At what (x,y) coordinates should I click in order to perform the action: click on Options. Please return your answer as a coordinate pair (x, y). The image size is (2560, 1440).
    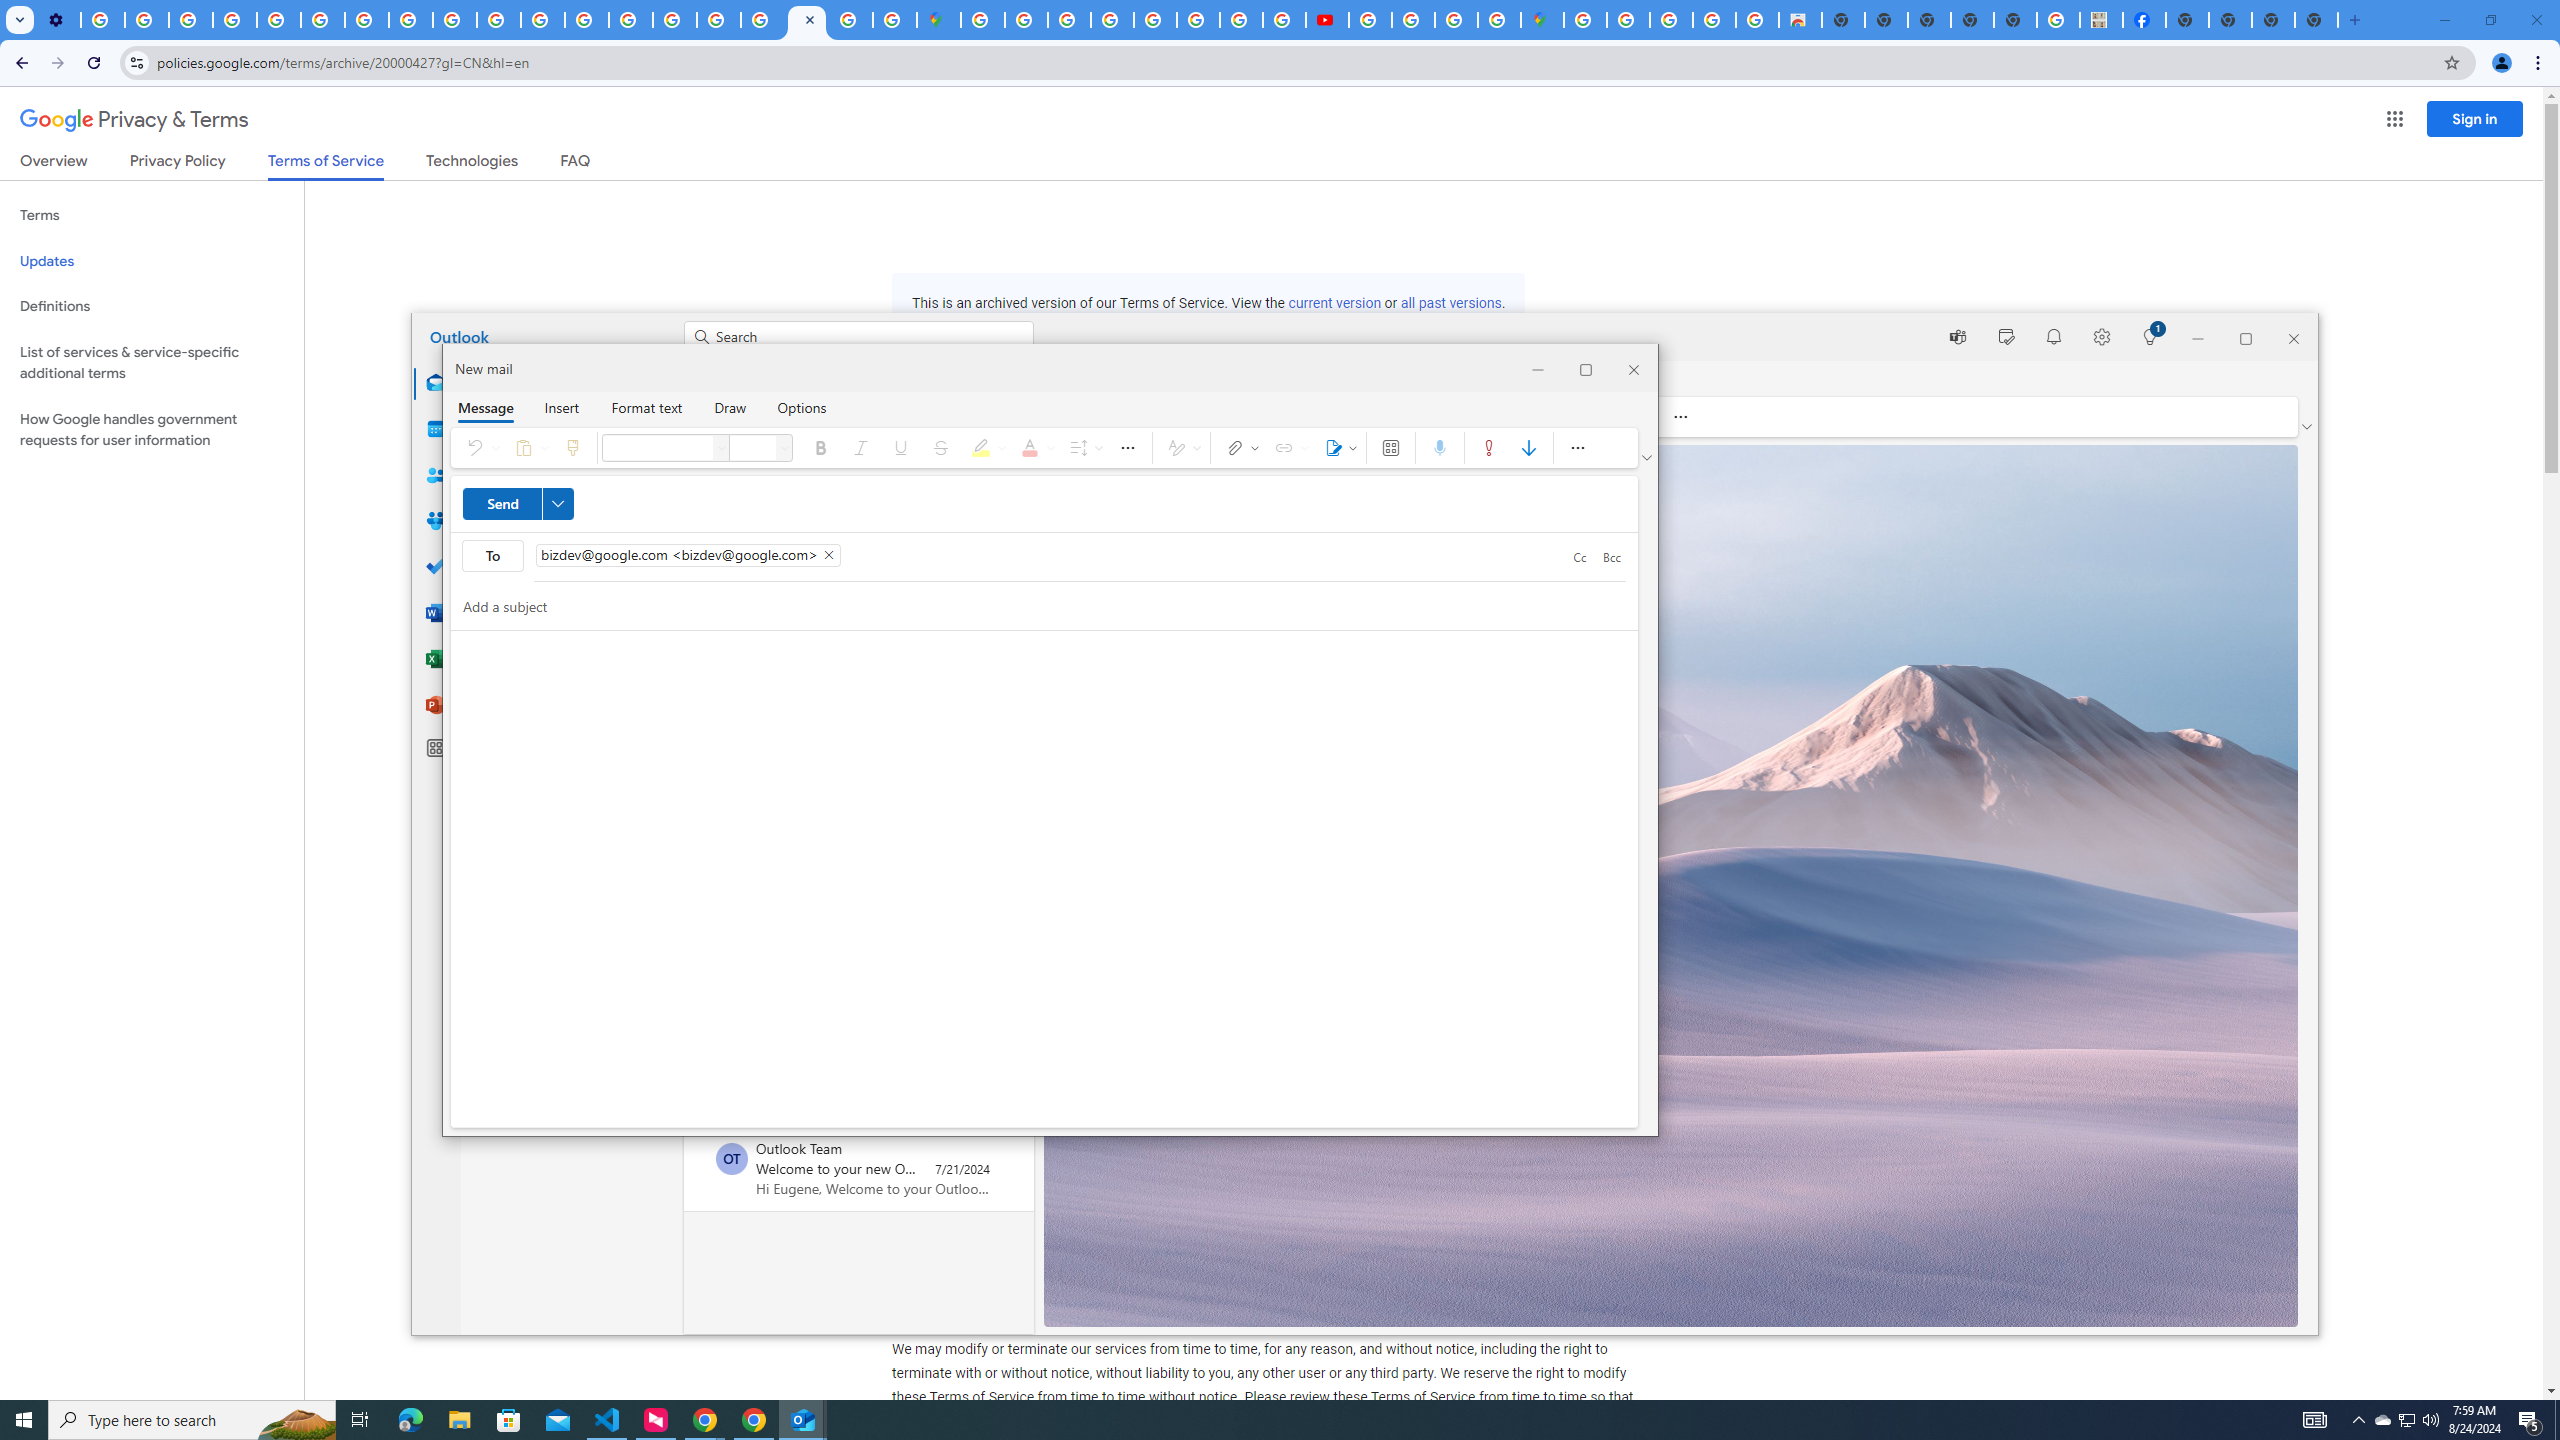
    Looking at the image, I should click on (802, 407).